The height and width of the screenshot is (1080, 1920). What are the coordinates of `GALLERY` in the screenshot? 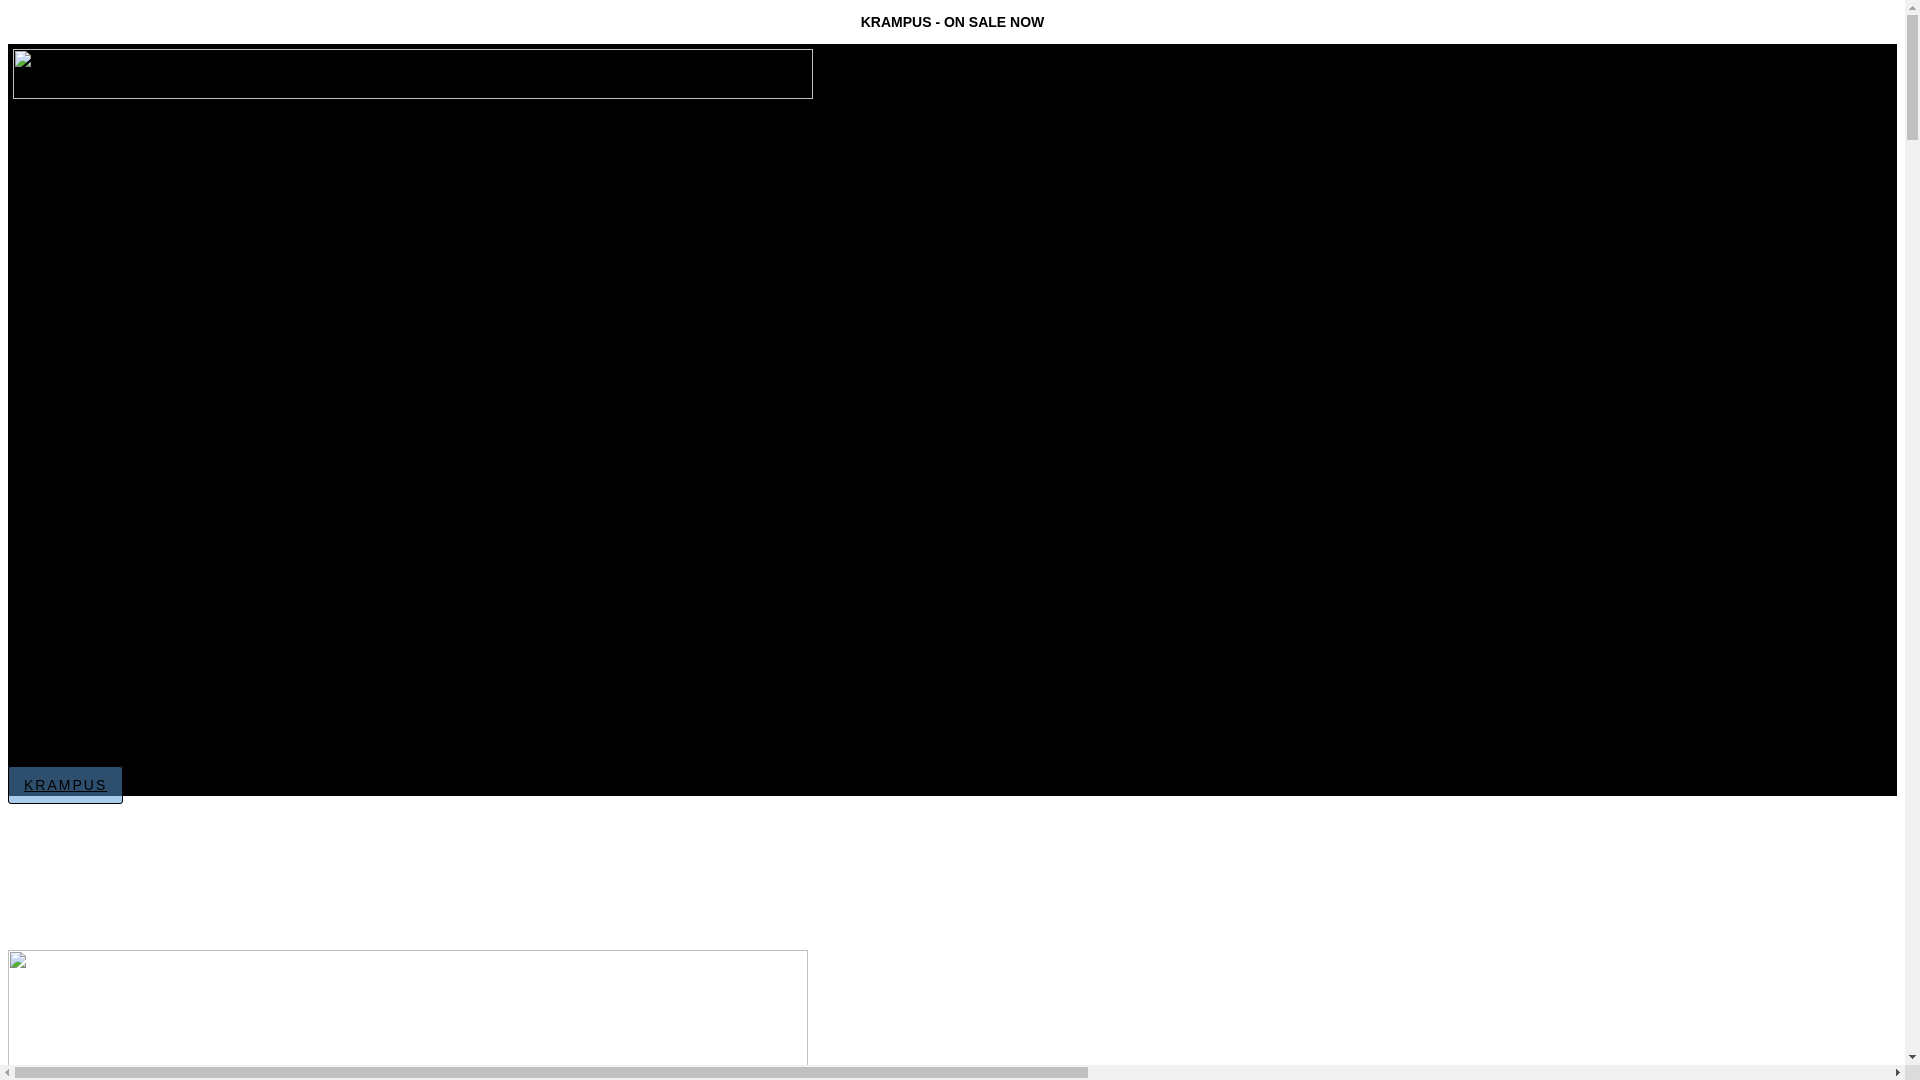 It's located at (74, 690).